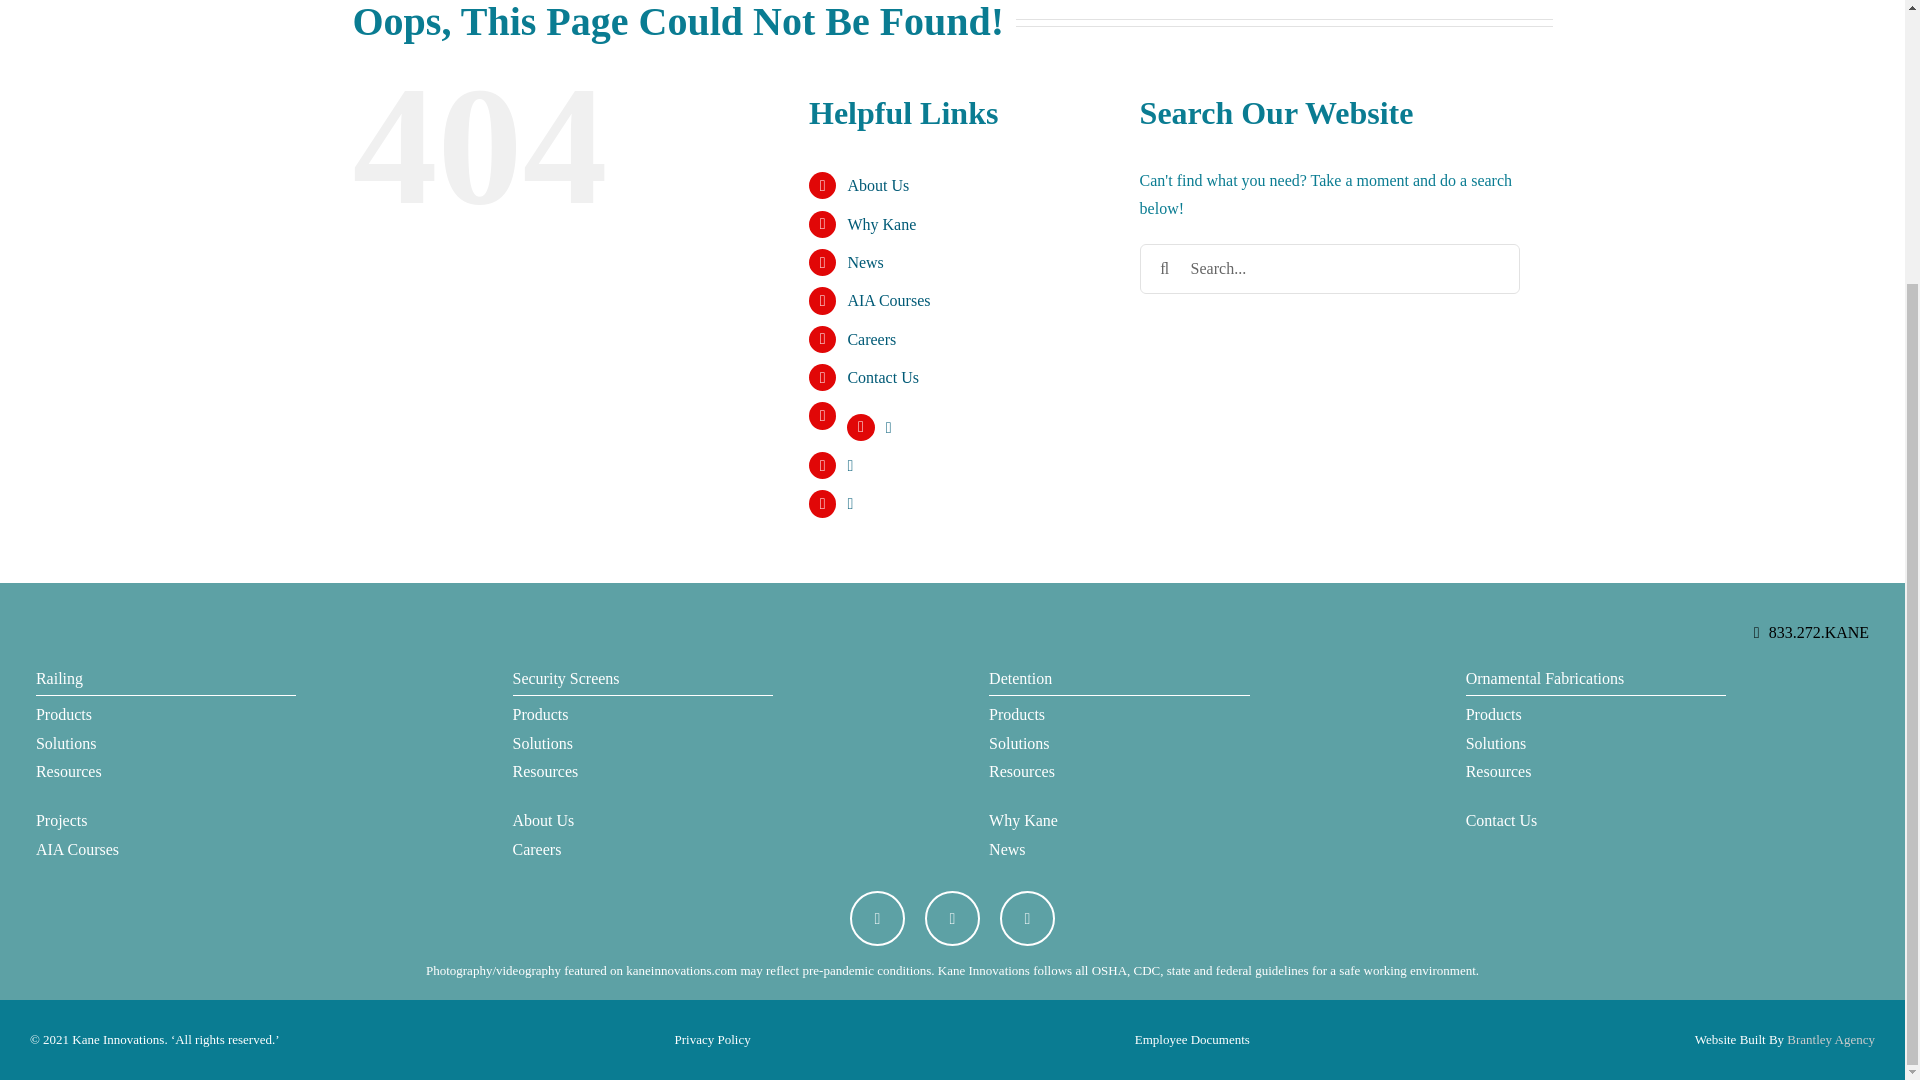  Describe the element at coordinates (877, 918) in the screenshot. I see `X` at that location.